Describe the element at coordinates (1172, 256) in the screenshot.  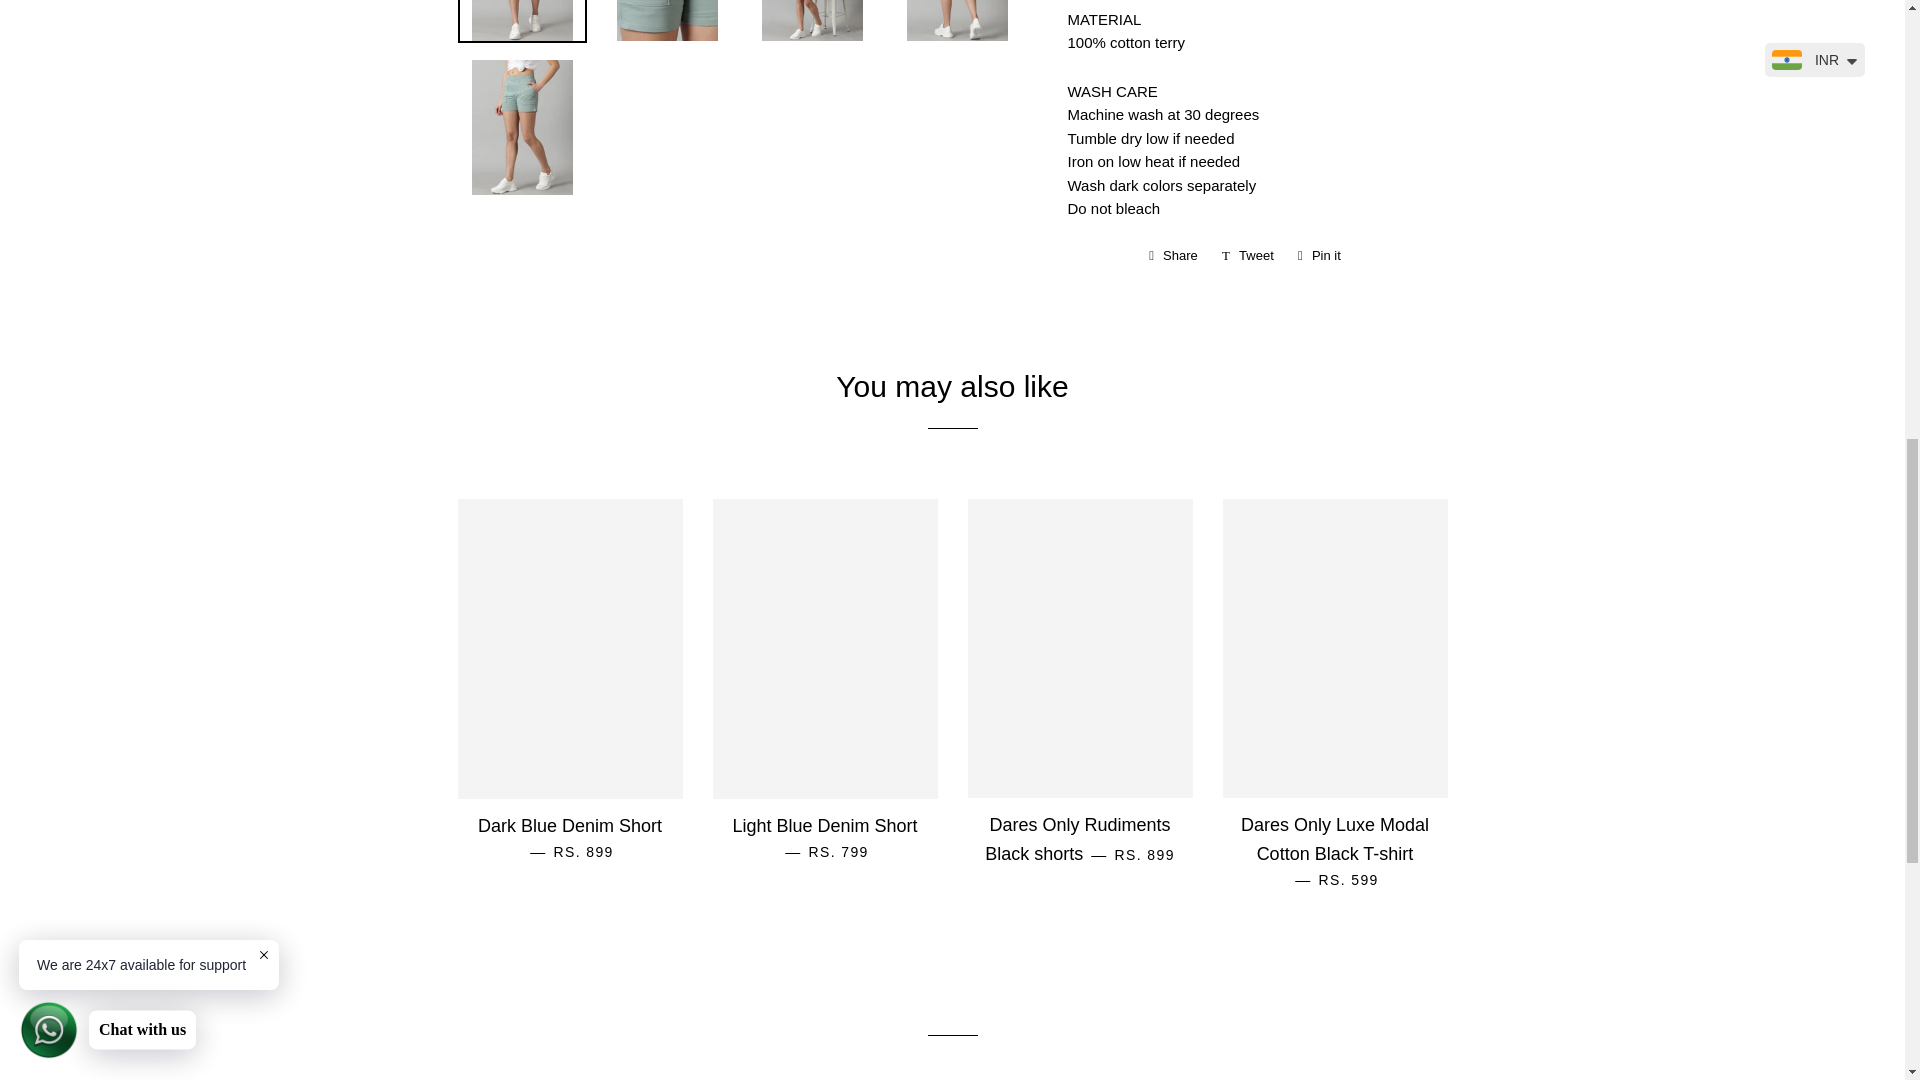
I see `Share on Facebook` at that location.